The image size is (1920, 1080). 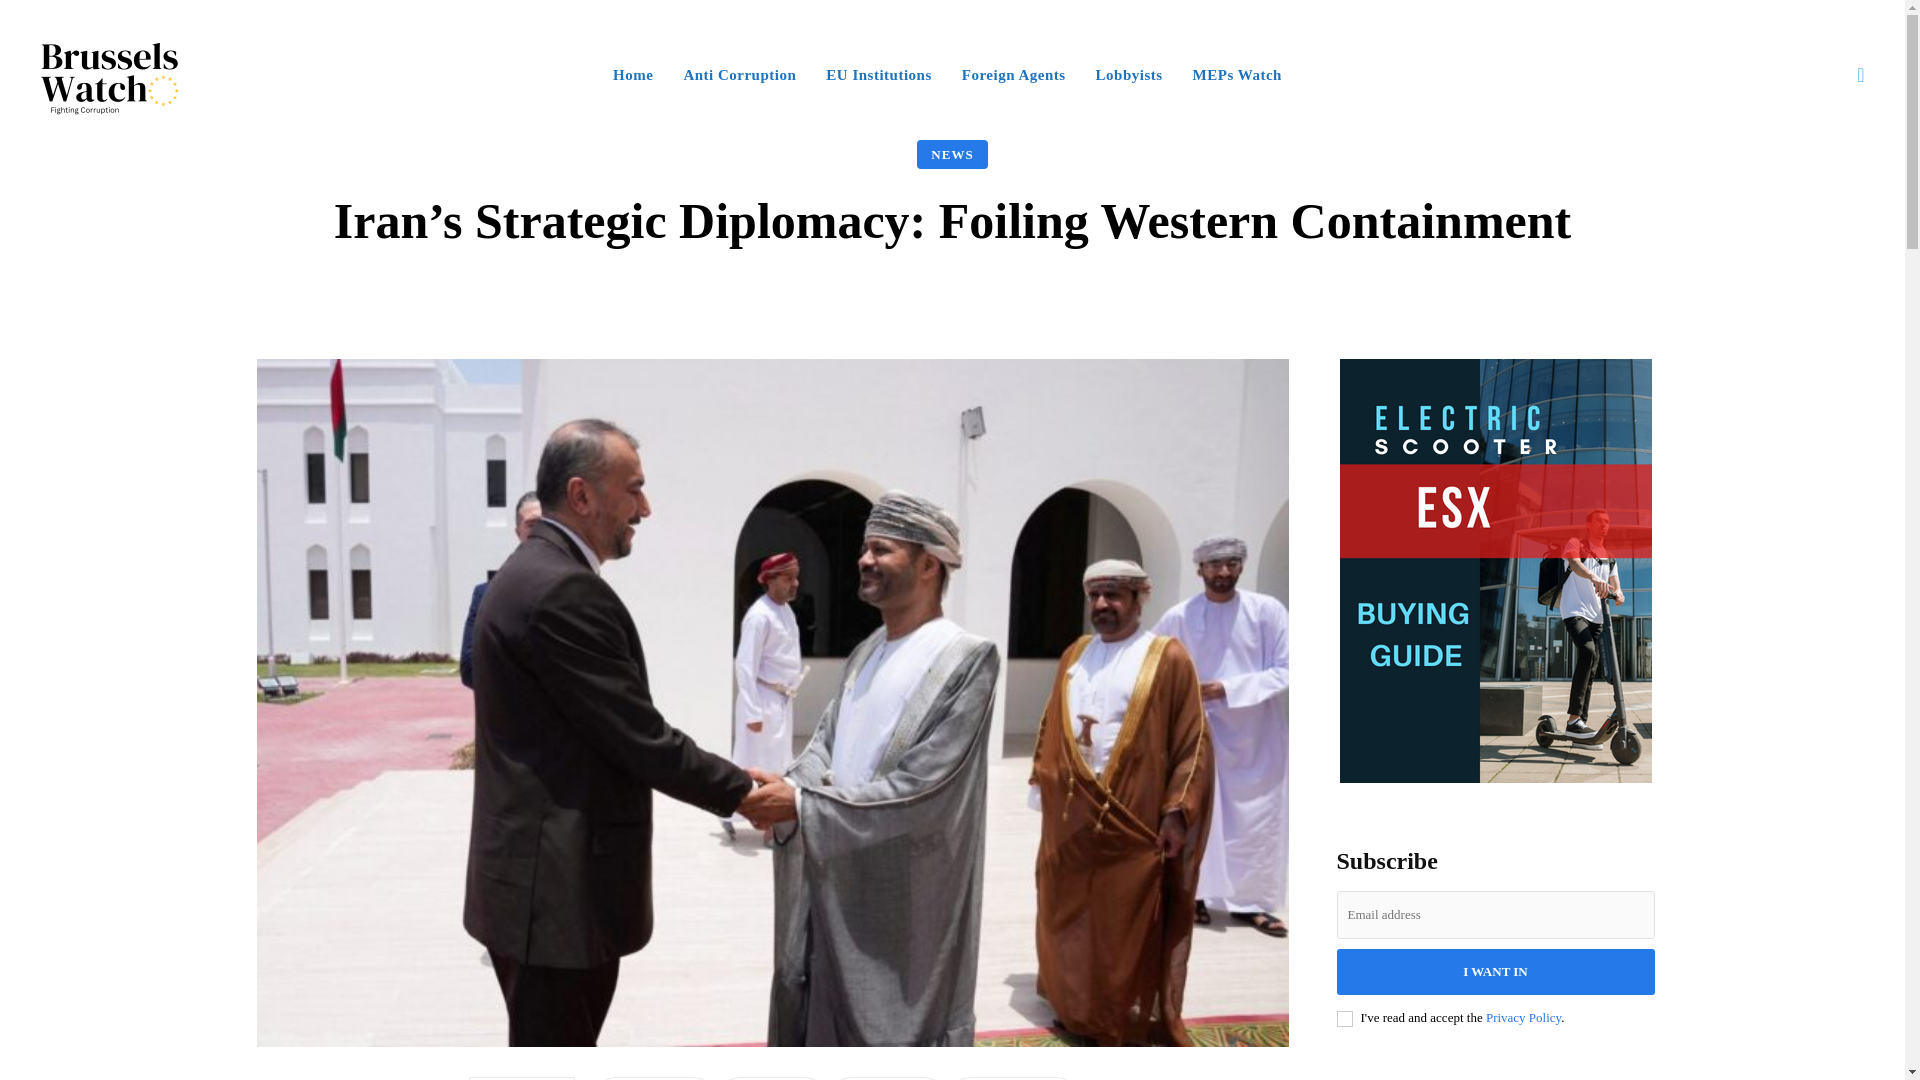 I want to click on MEPs Watch, so click(x=1237, y=74).